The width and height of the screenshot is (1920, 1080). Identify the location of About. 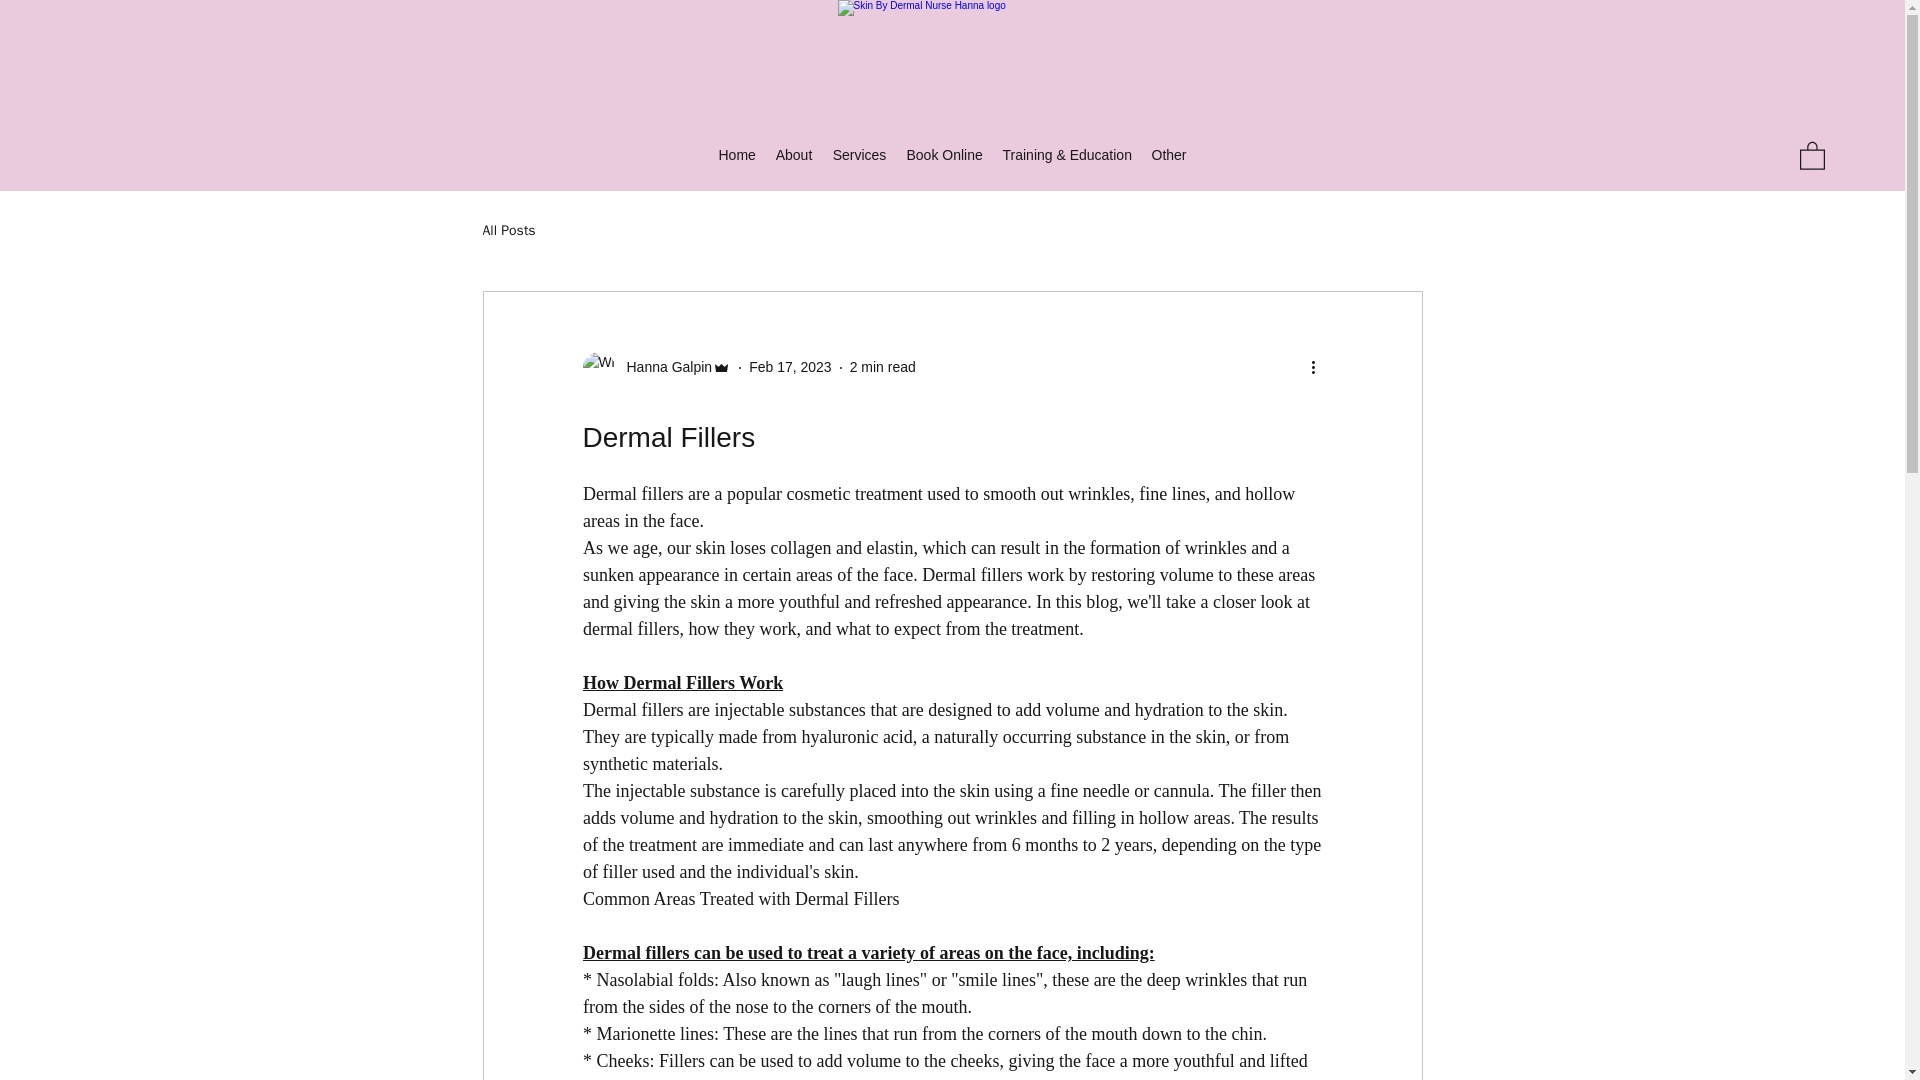
(794, 154).